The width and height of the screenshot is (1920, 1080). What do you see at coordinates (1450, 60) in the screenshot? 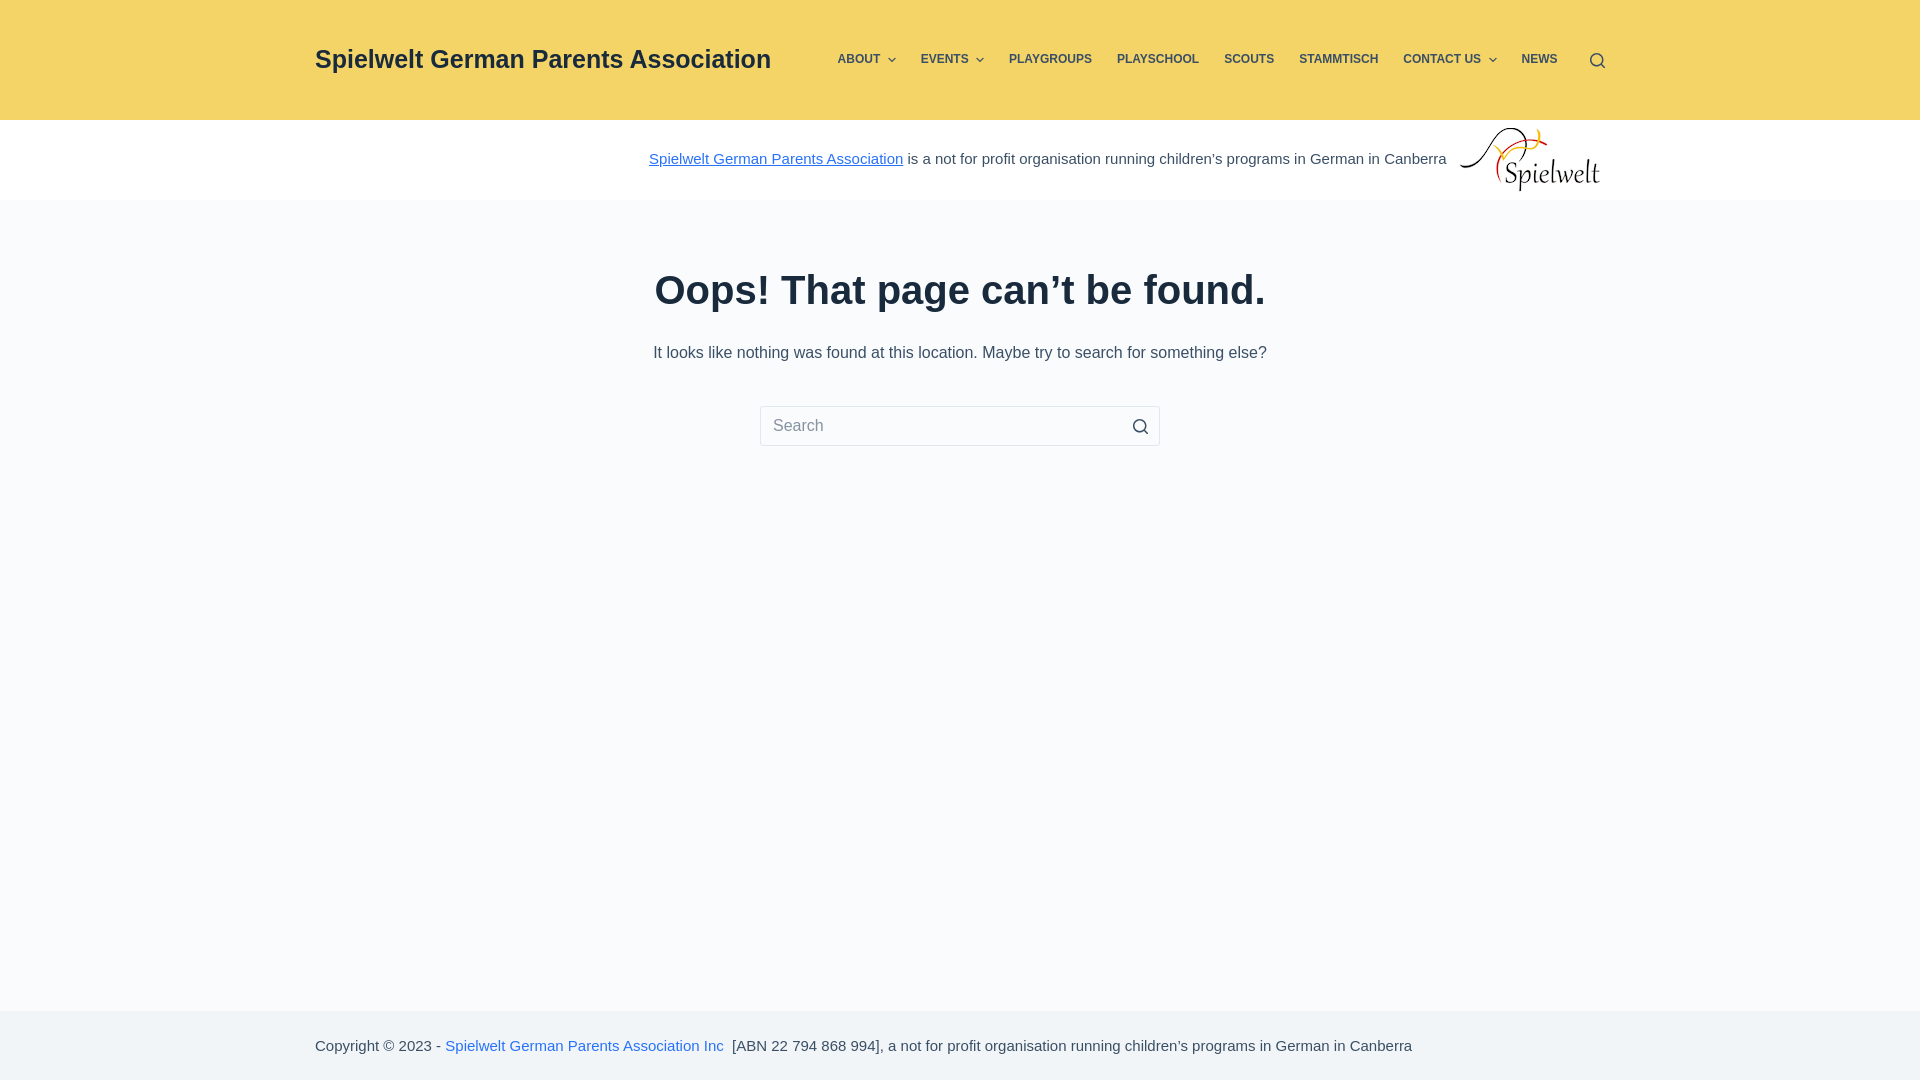
I see `CONTACT US` at bounding box center [1450, 60].